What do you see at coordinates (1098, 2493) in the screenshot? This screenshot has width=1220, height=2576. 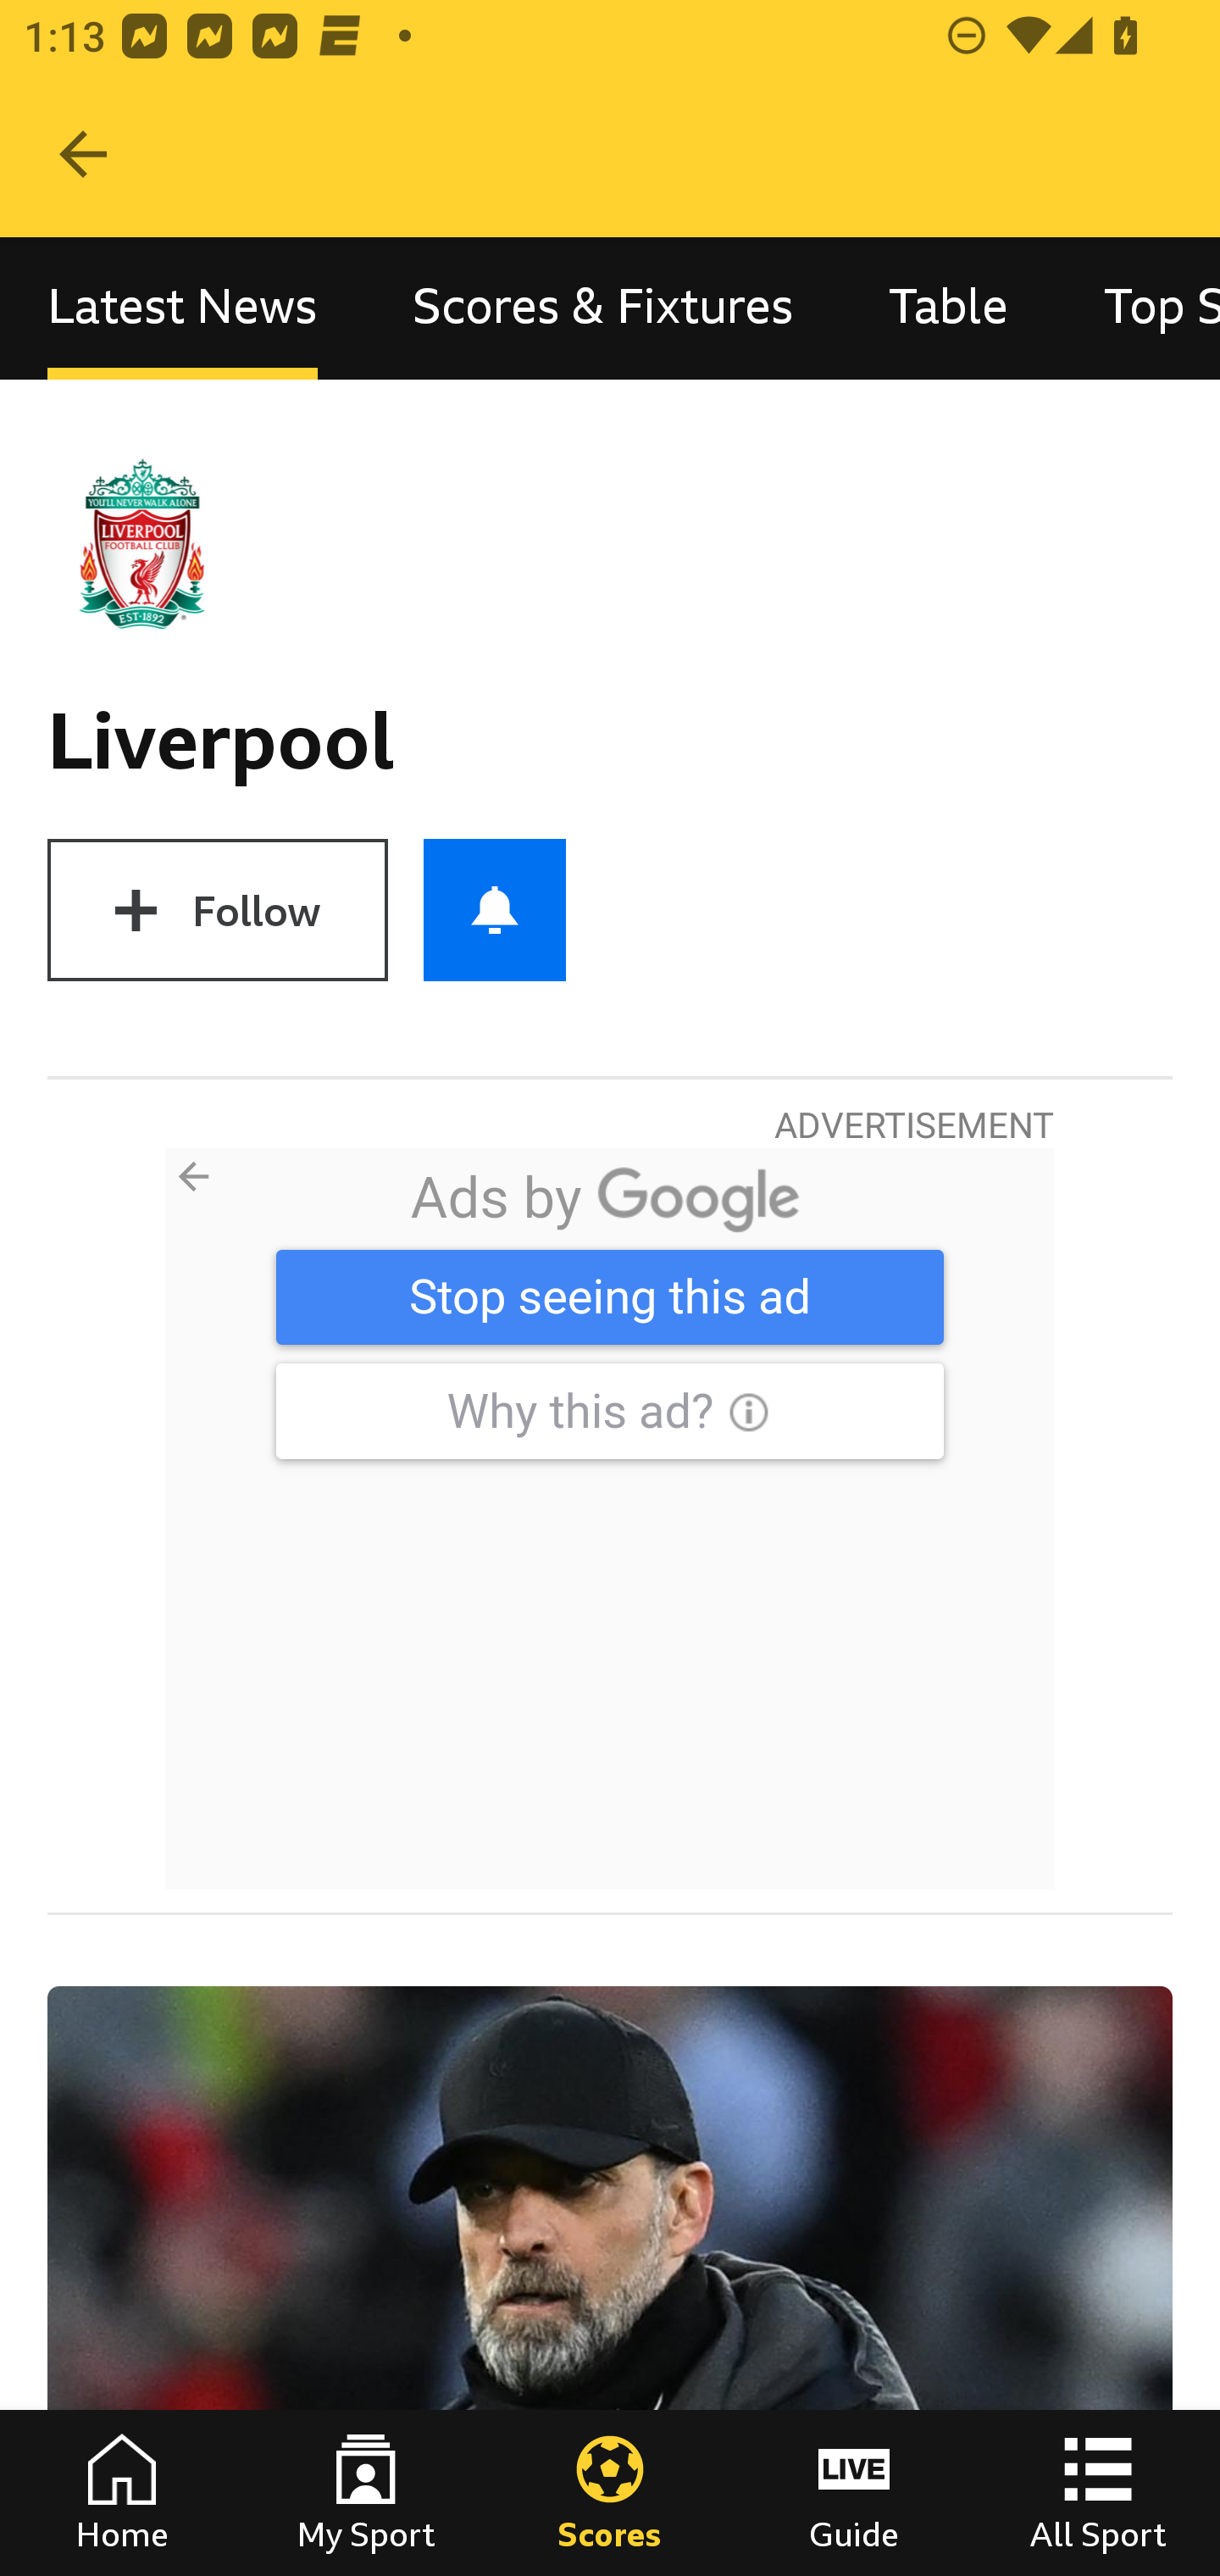 I see `All Sport` at bounding box center [1098, 2493].